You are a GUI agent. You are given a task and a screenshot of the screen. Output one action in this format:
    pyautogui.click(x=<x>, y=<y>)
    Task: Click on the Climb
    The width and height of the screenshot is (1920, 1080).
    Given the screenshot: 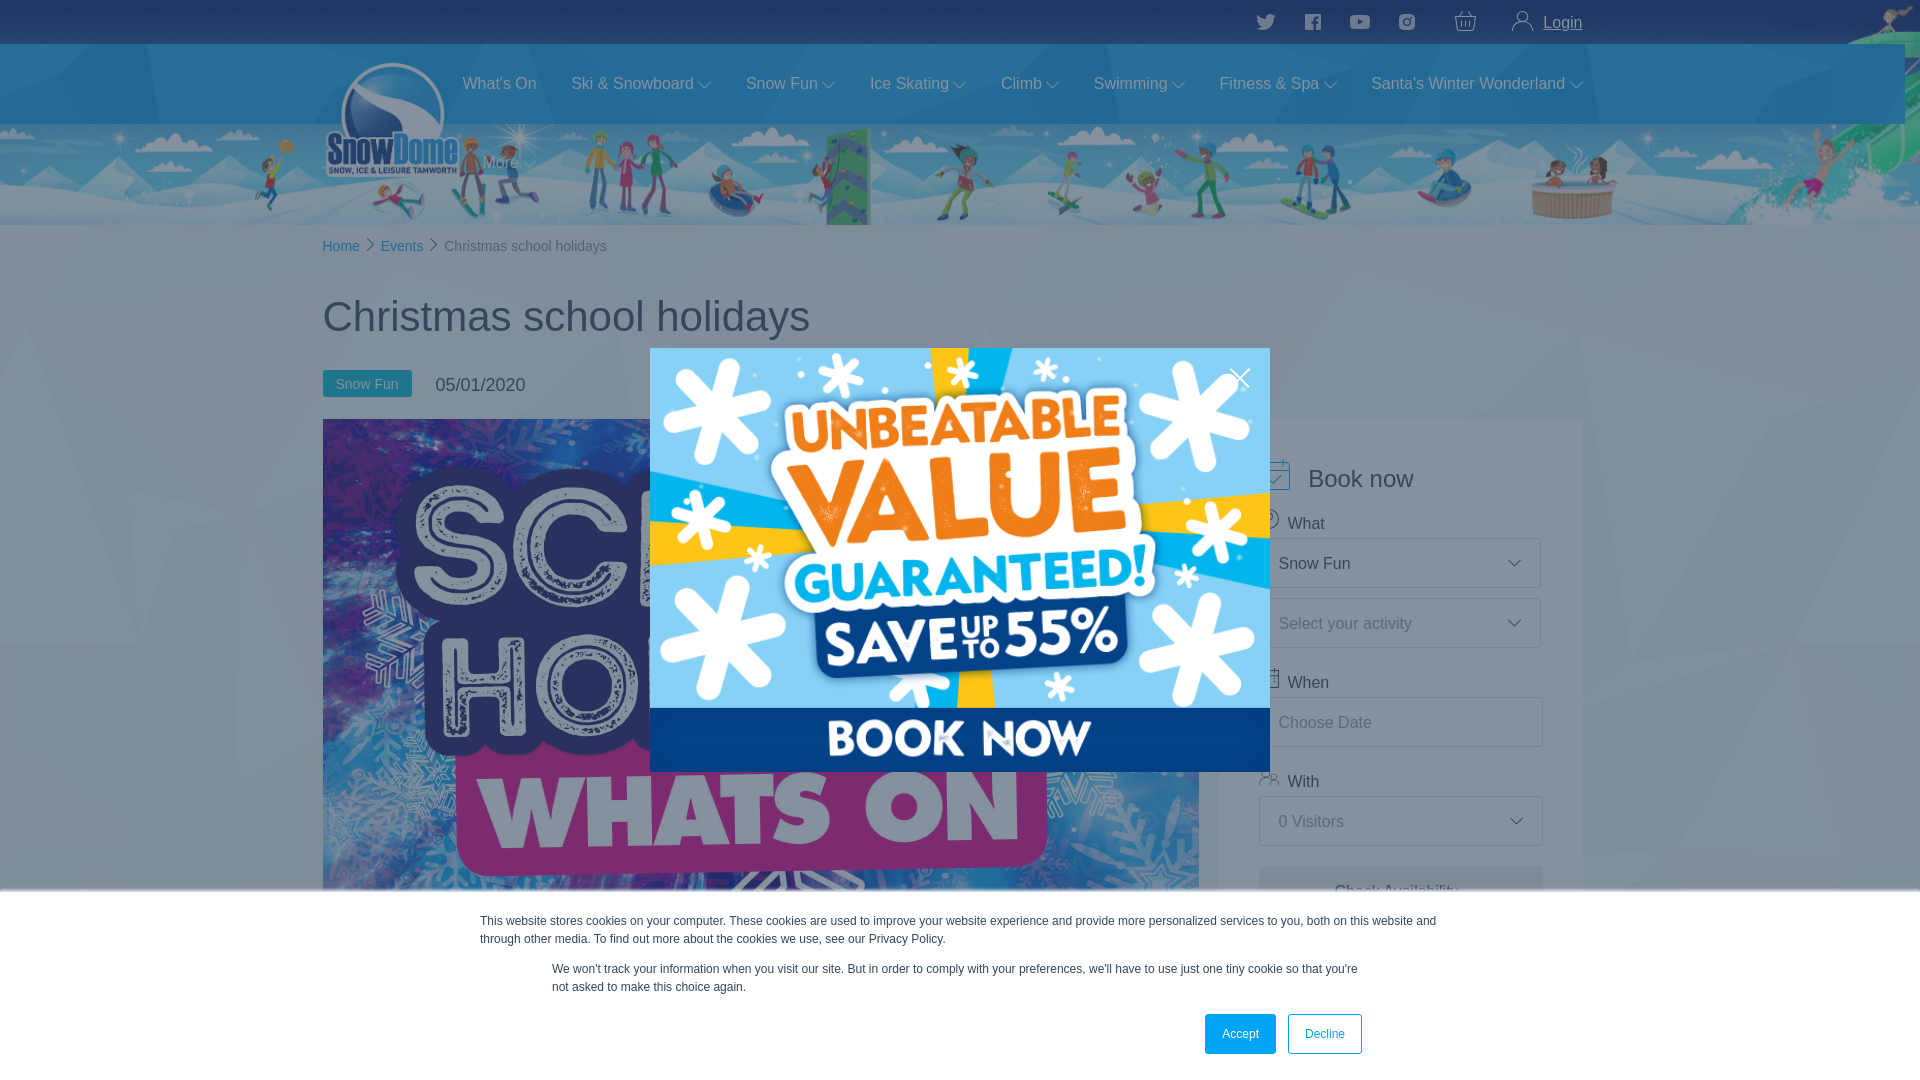 What is the action you would take?
    pyautogui.click(x=688, y=1035)
    